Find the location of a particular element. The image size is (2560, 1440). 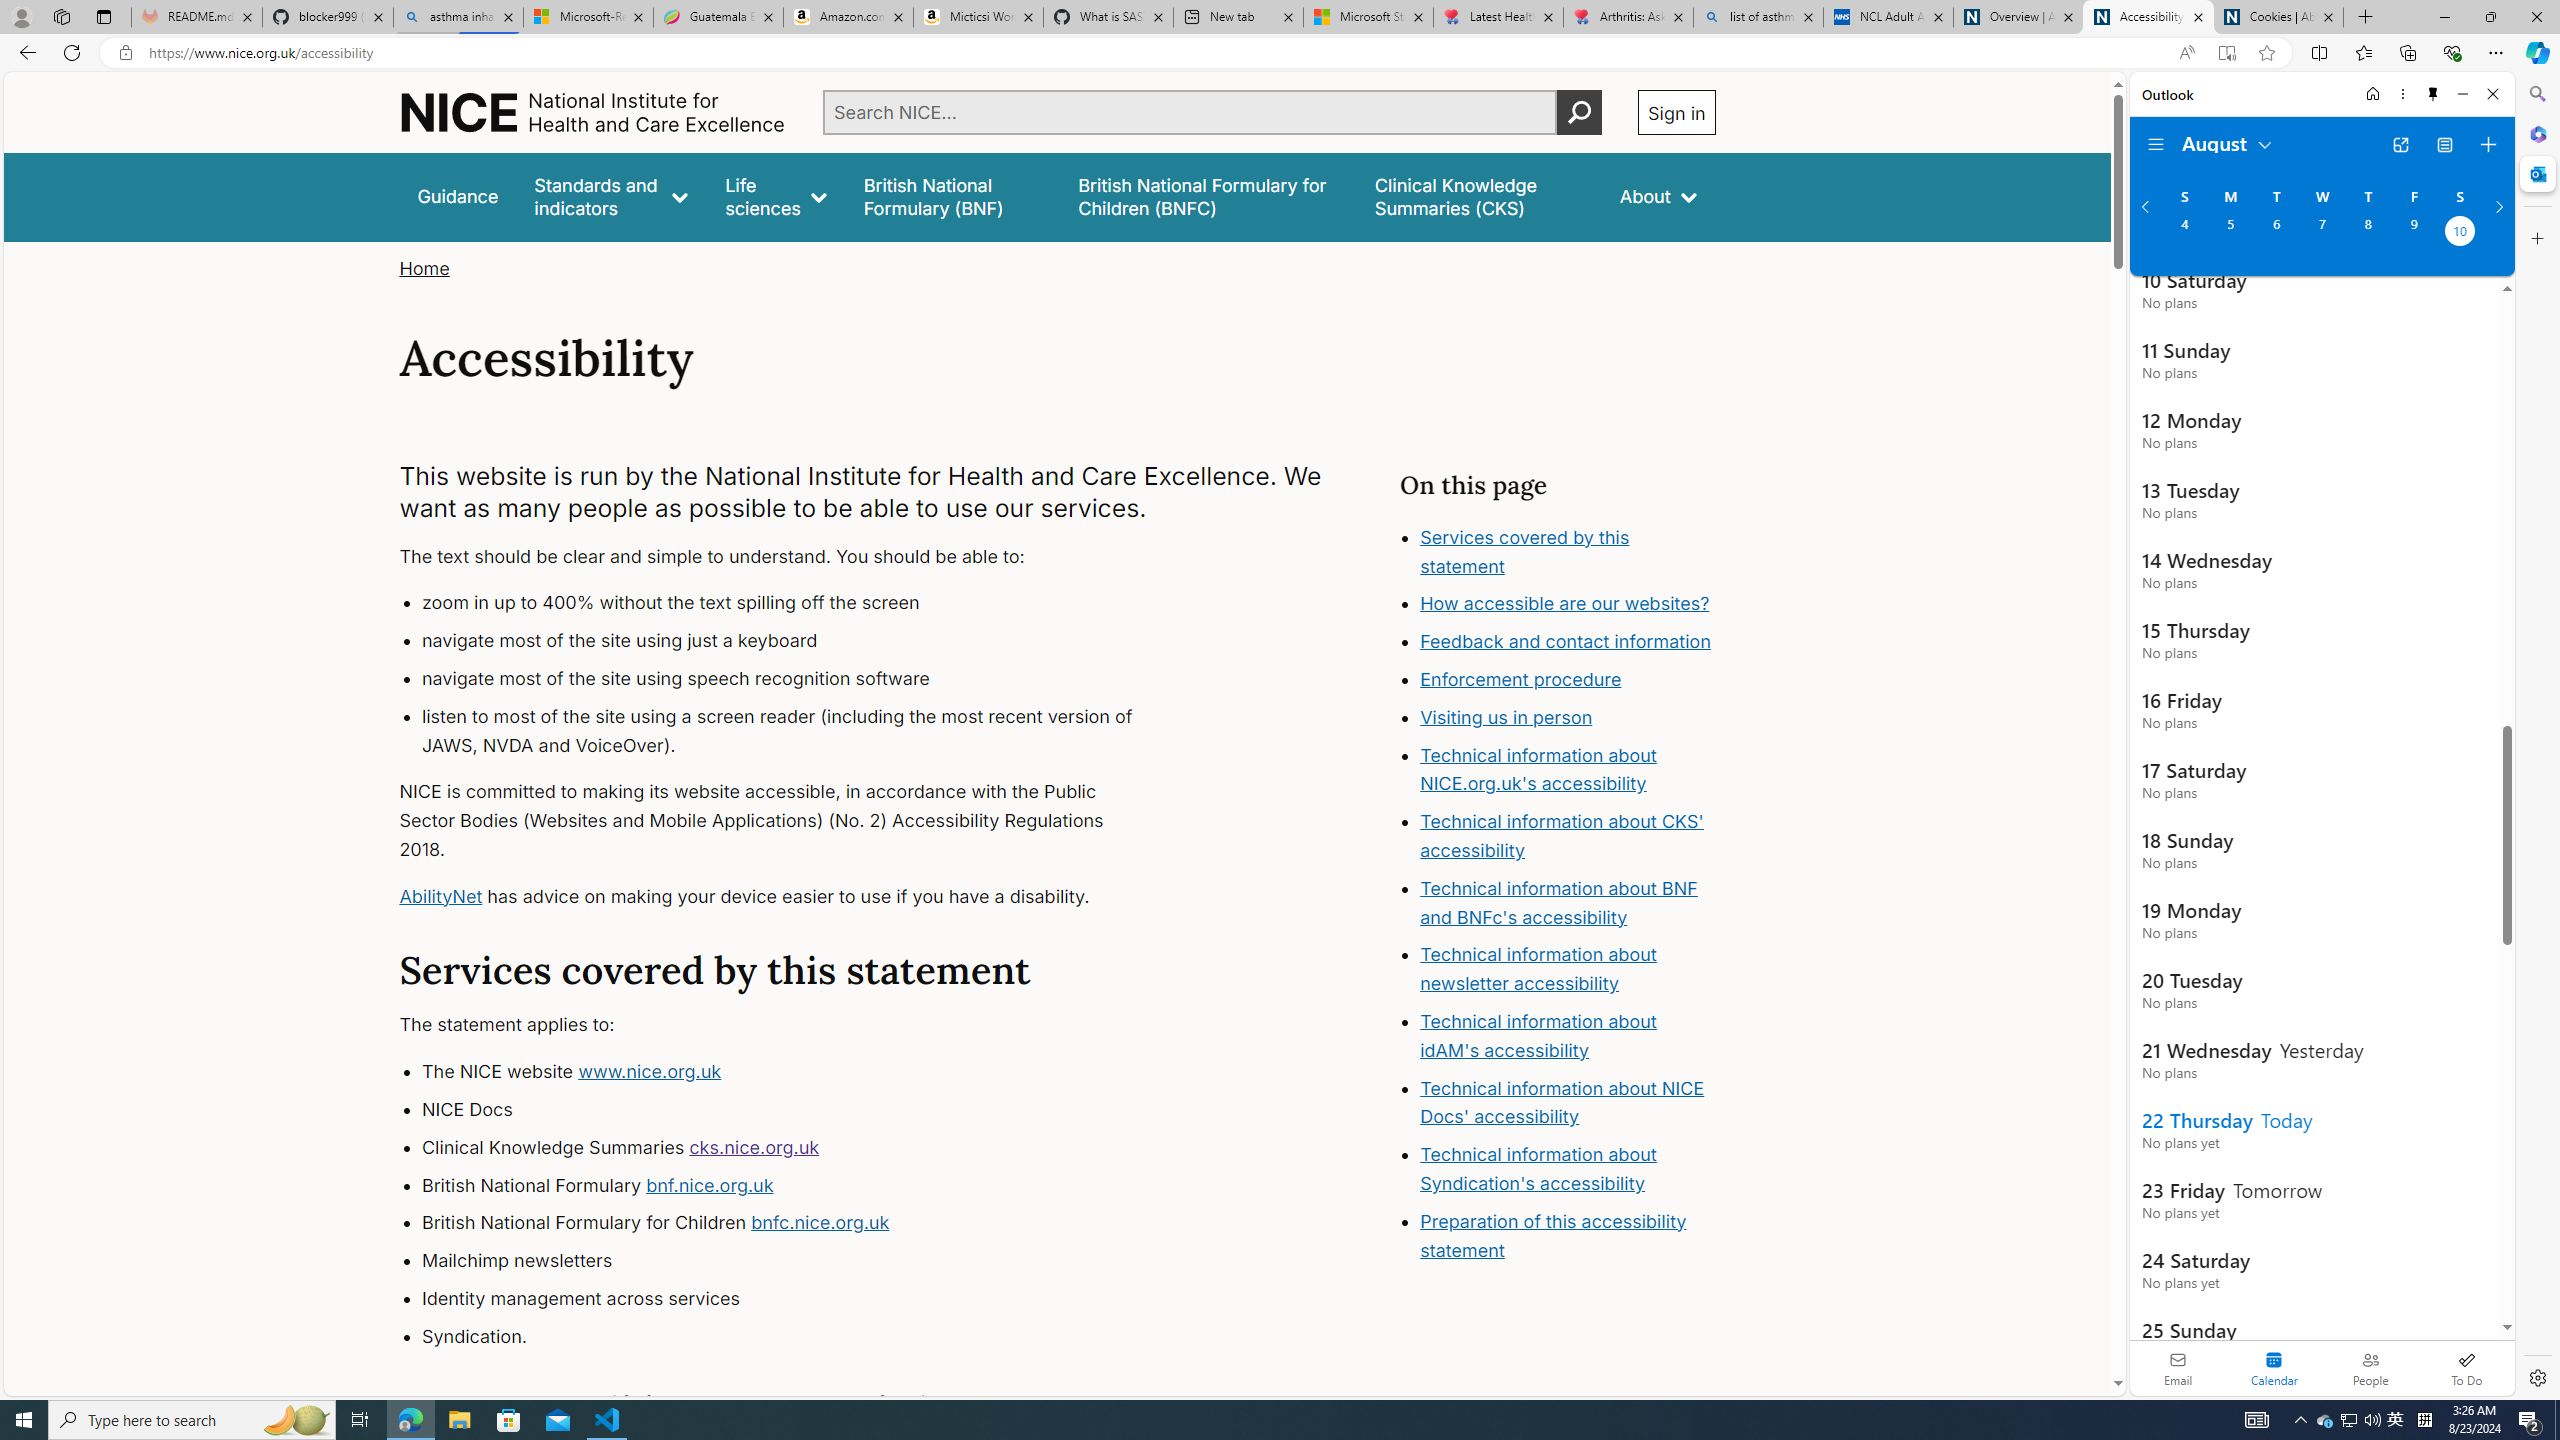

Saturday, August 10, 2024. Date selected.  is located at coordinates (2460, 233).